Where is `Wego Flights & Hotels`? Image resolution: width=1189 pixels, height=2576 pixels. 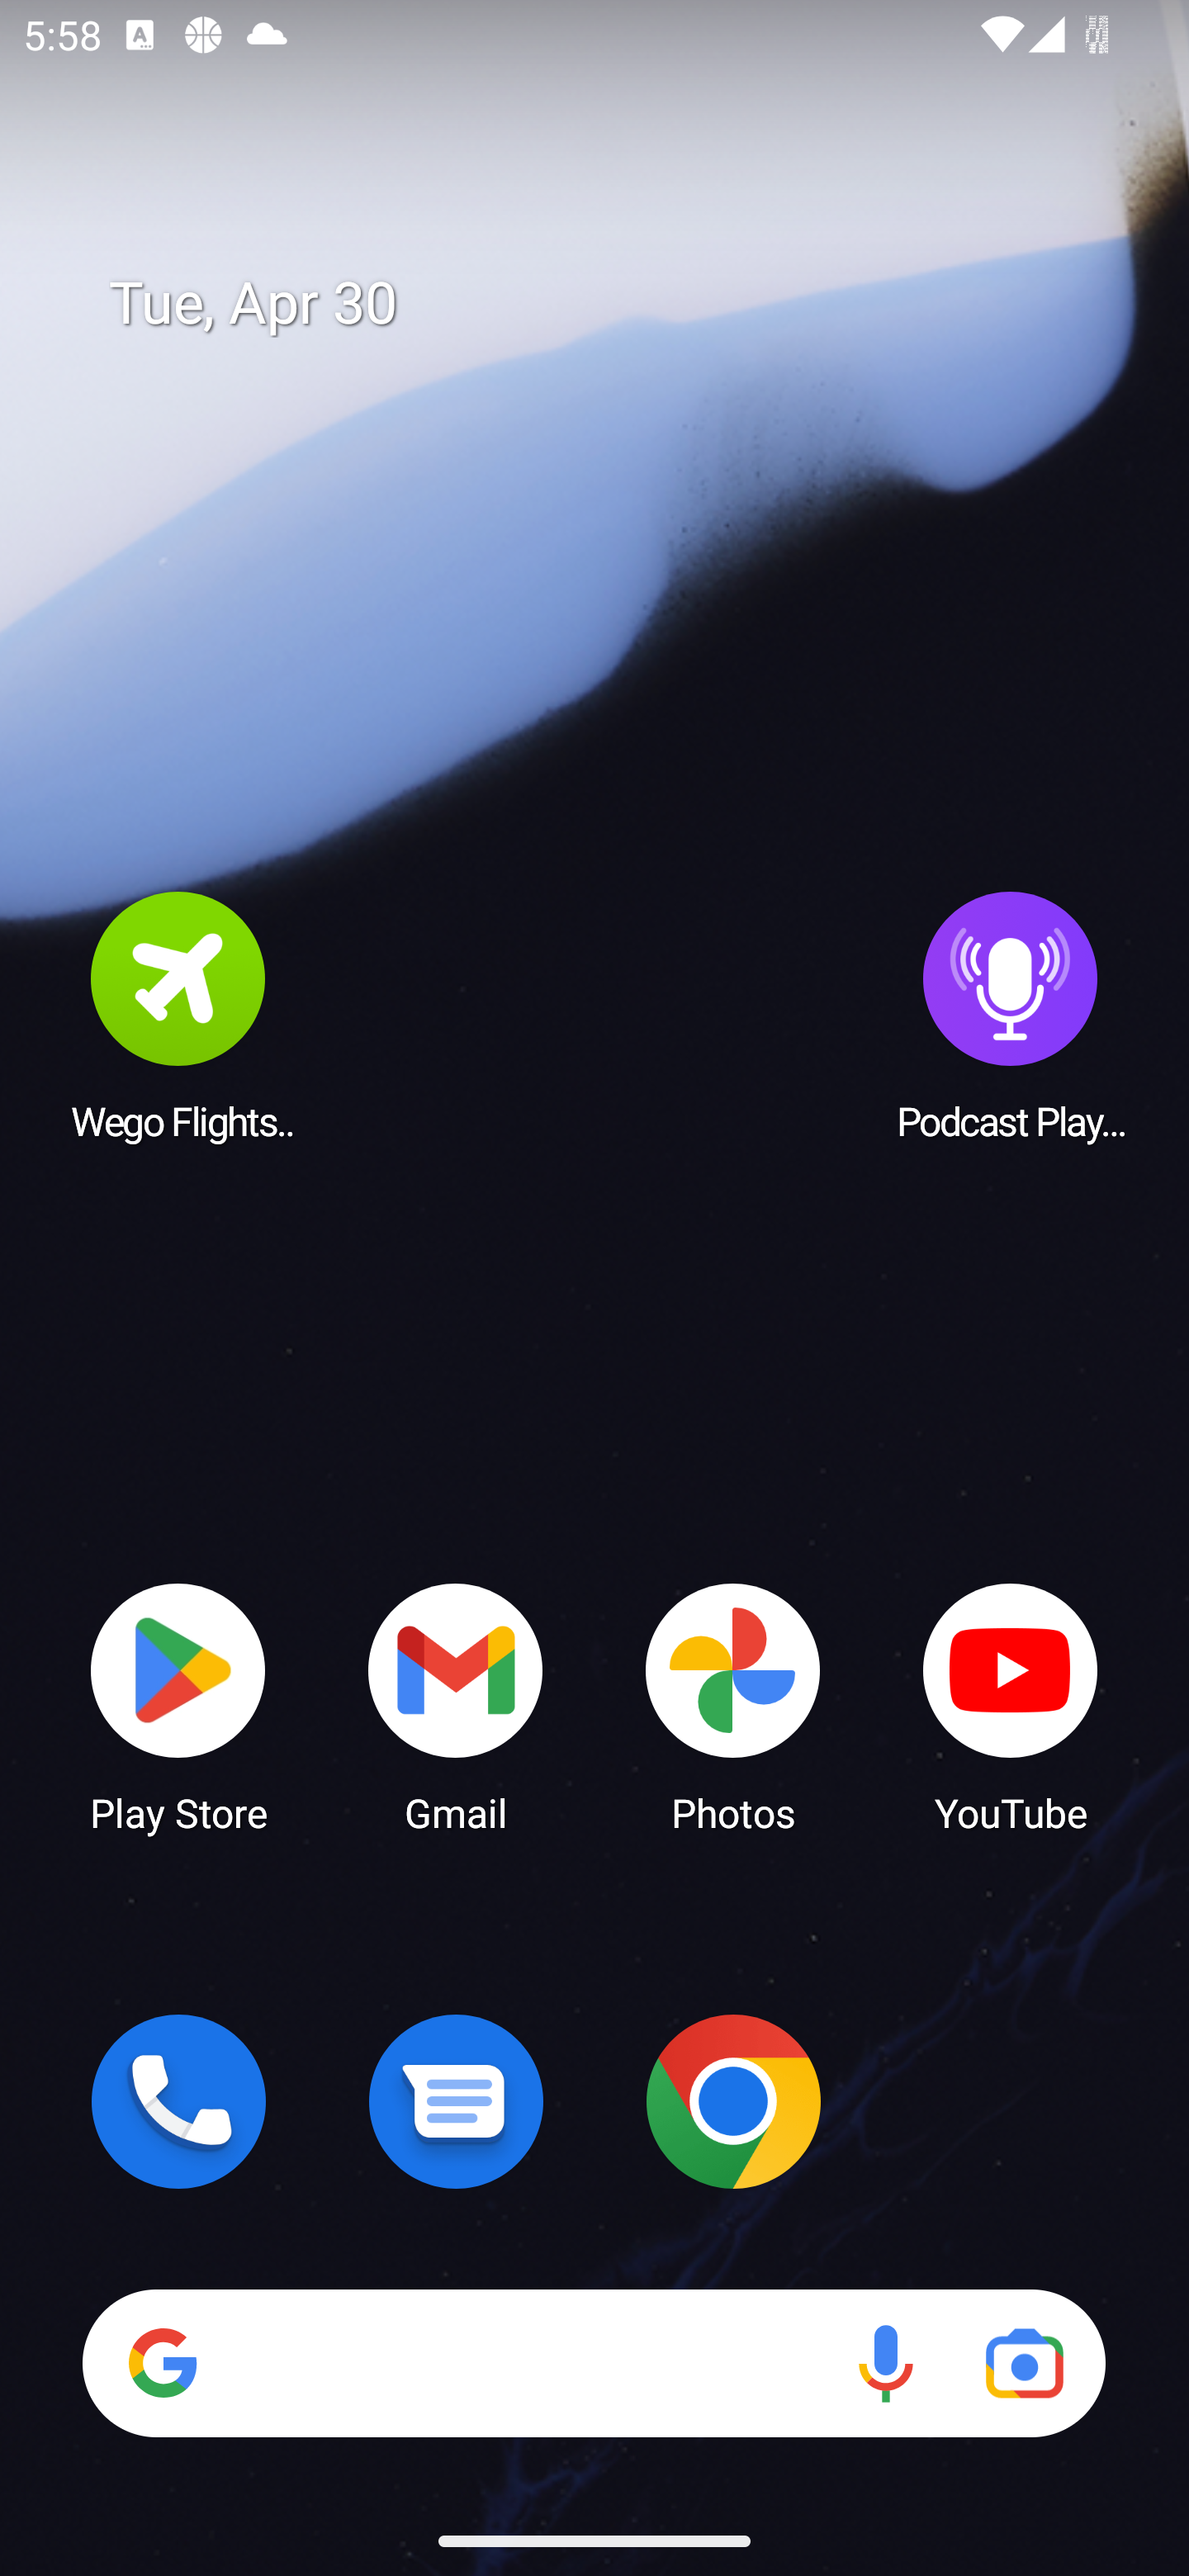
Wego Flights & Hotels is located at coordinates (178, 1015).